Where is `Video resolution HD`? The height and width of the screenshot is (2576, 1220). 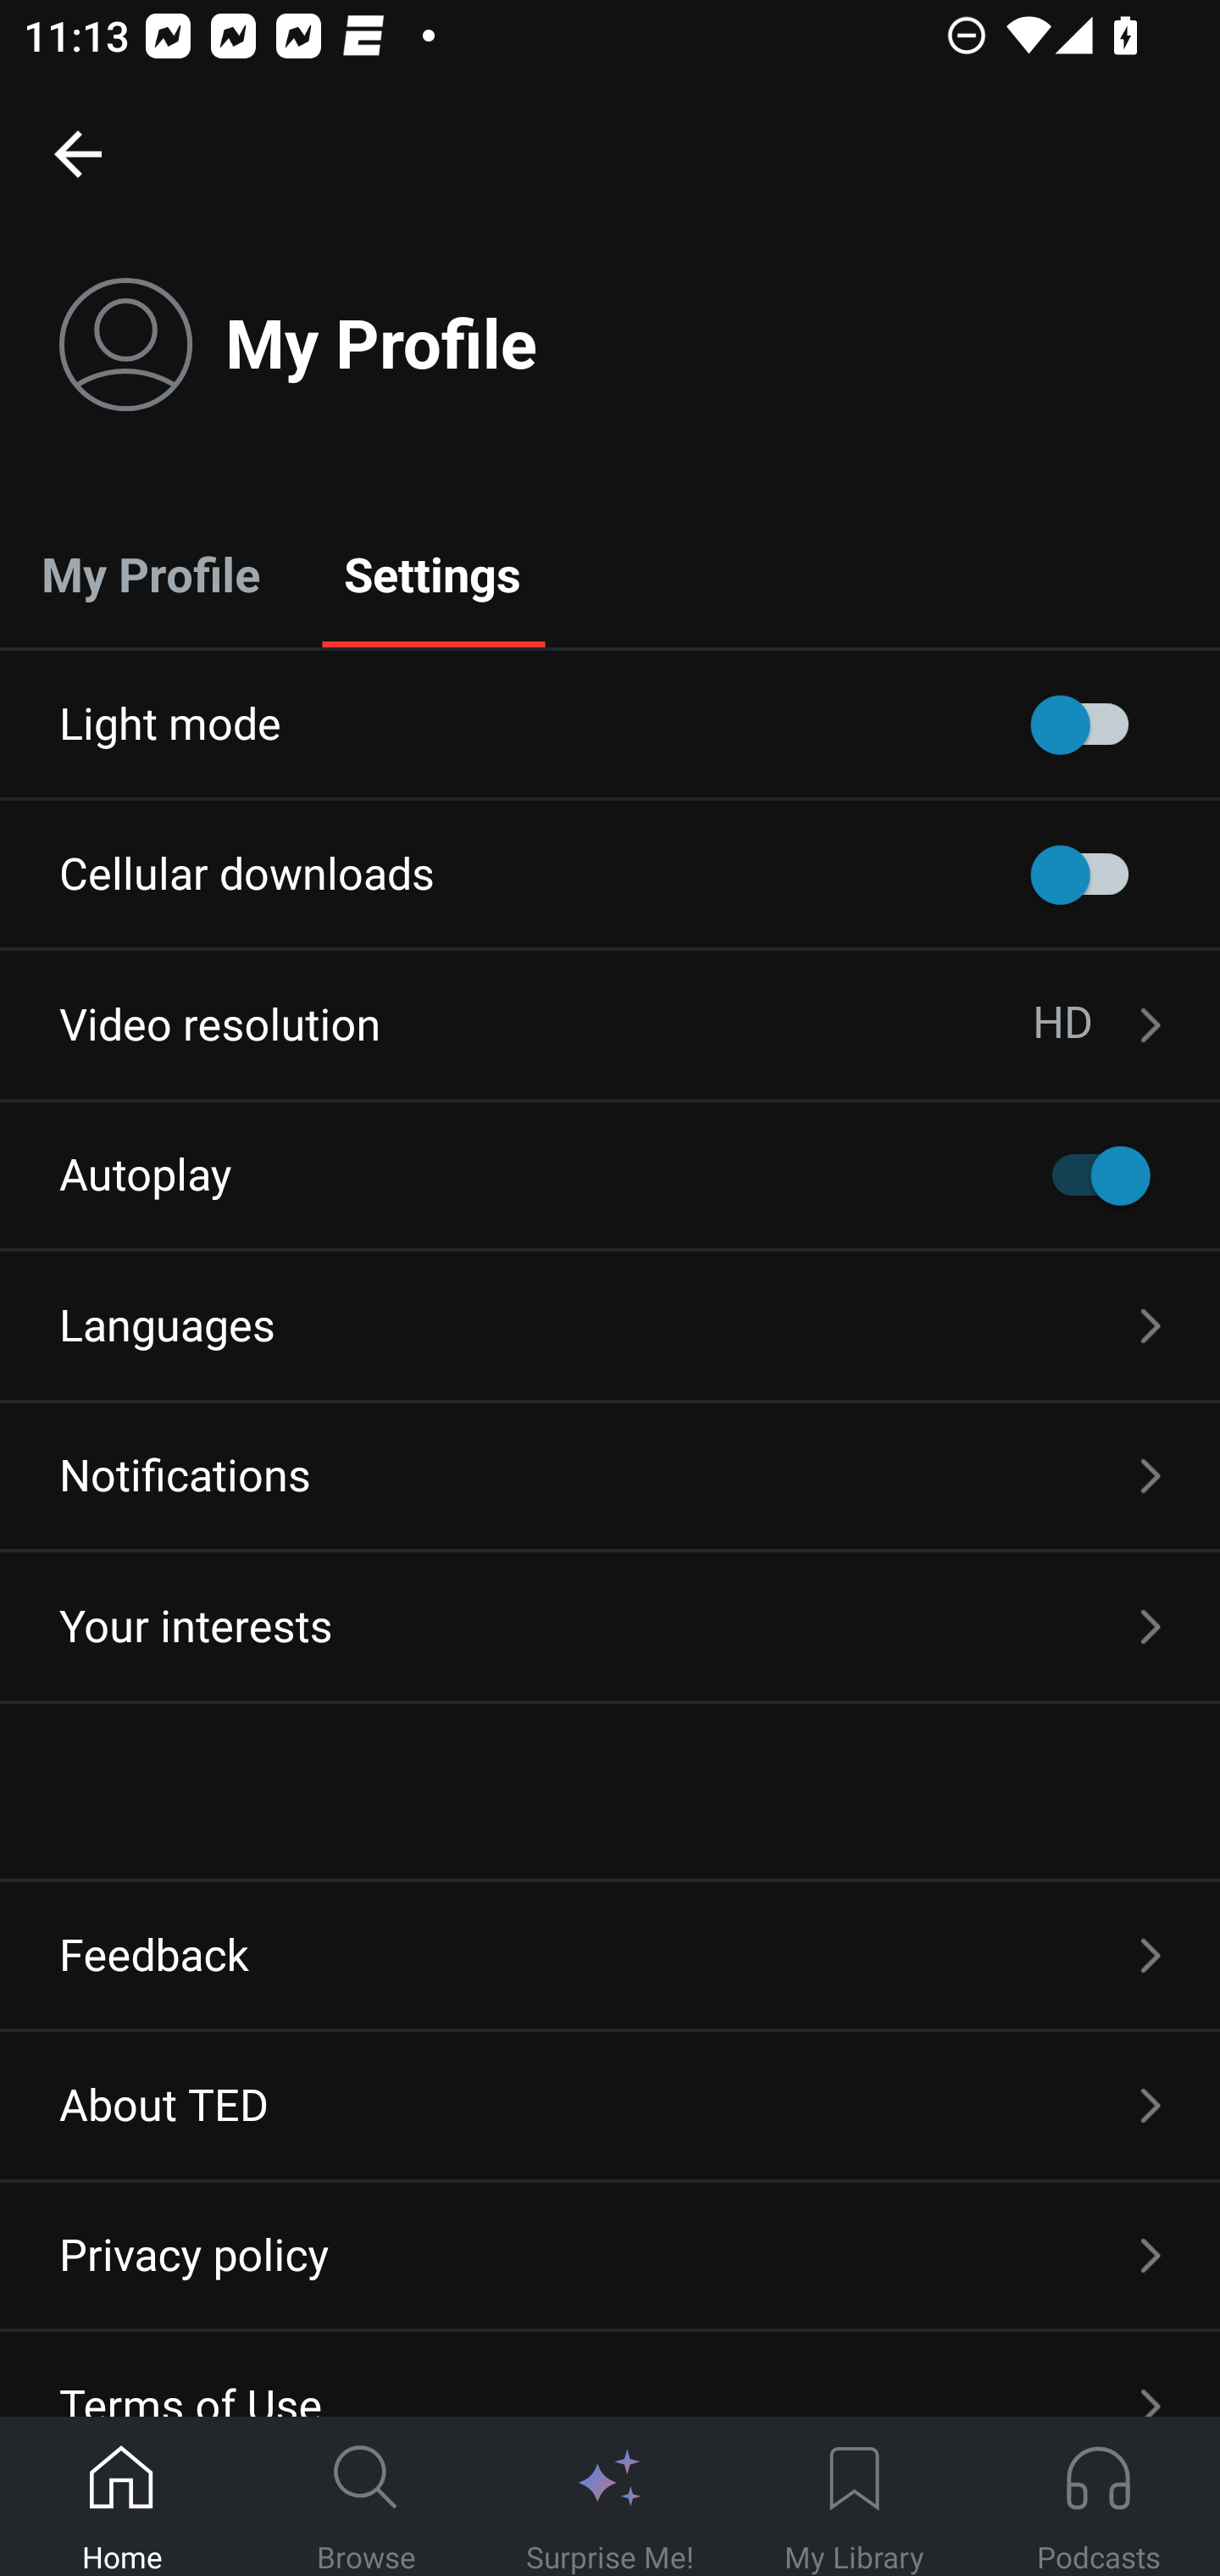
Video resolution HD is located at coordinates (610, 1025).